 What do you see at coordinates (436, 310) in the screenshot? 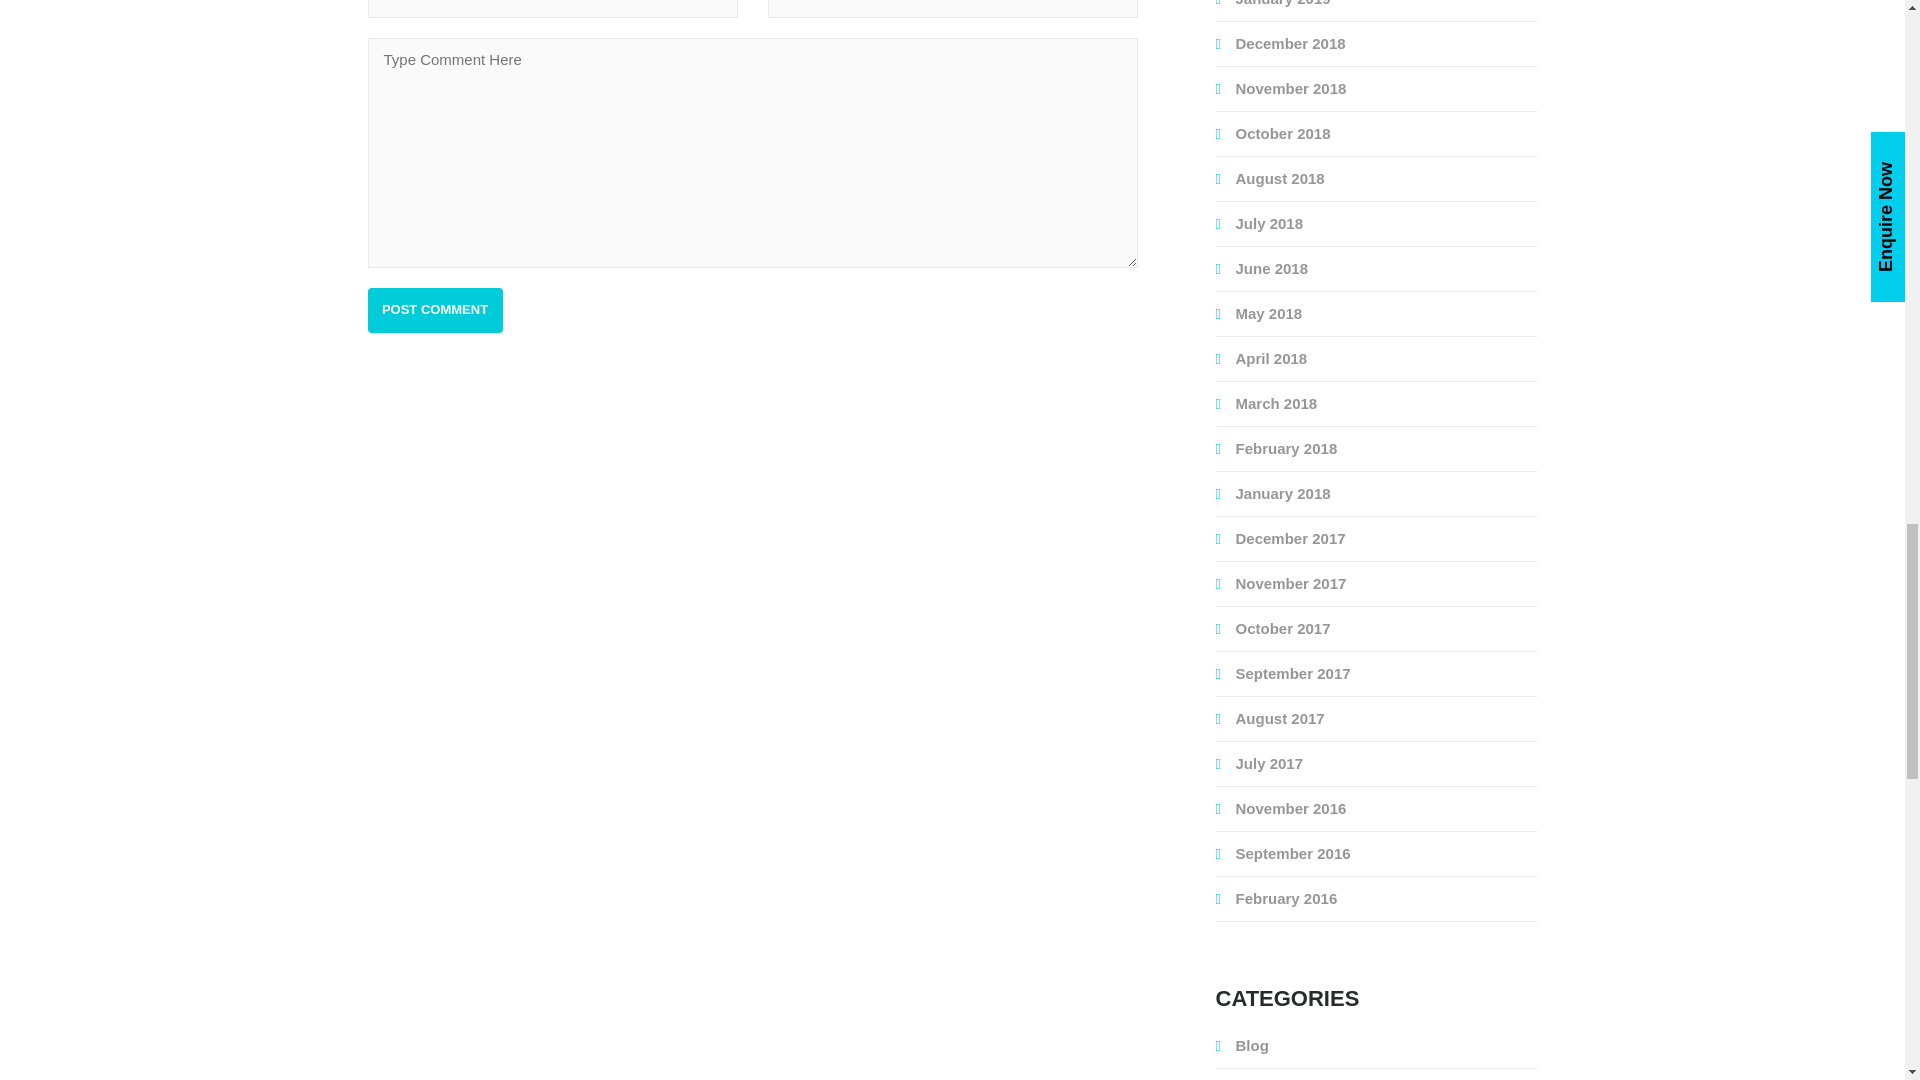
I see `POST COMMENT` at bounding box center [436, 310].